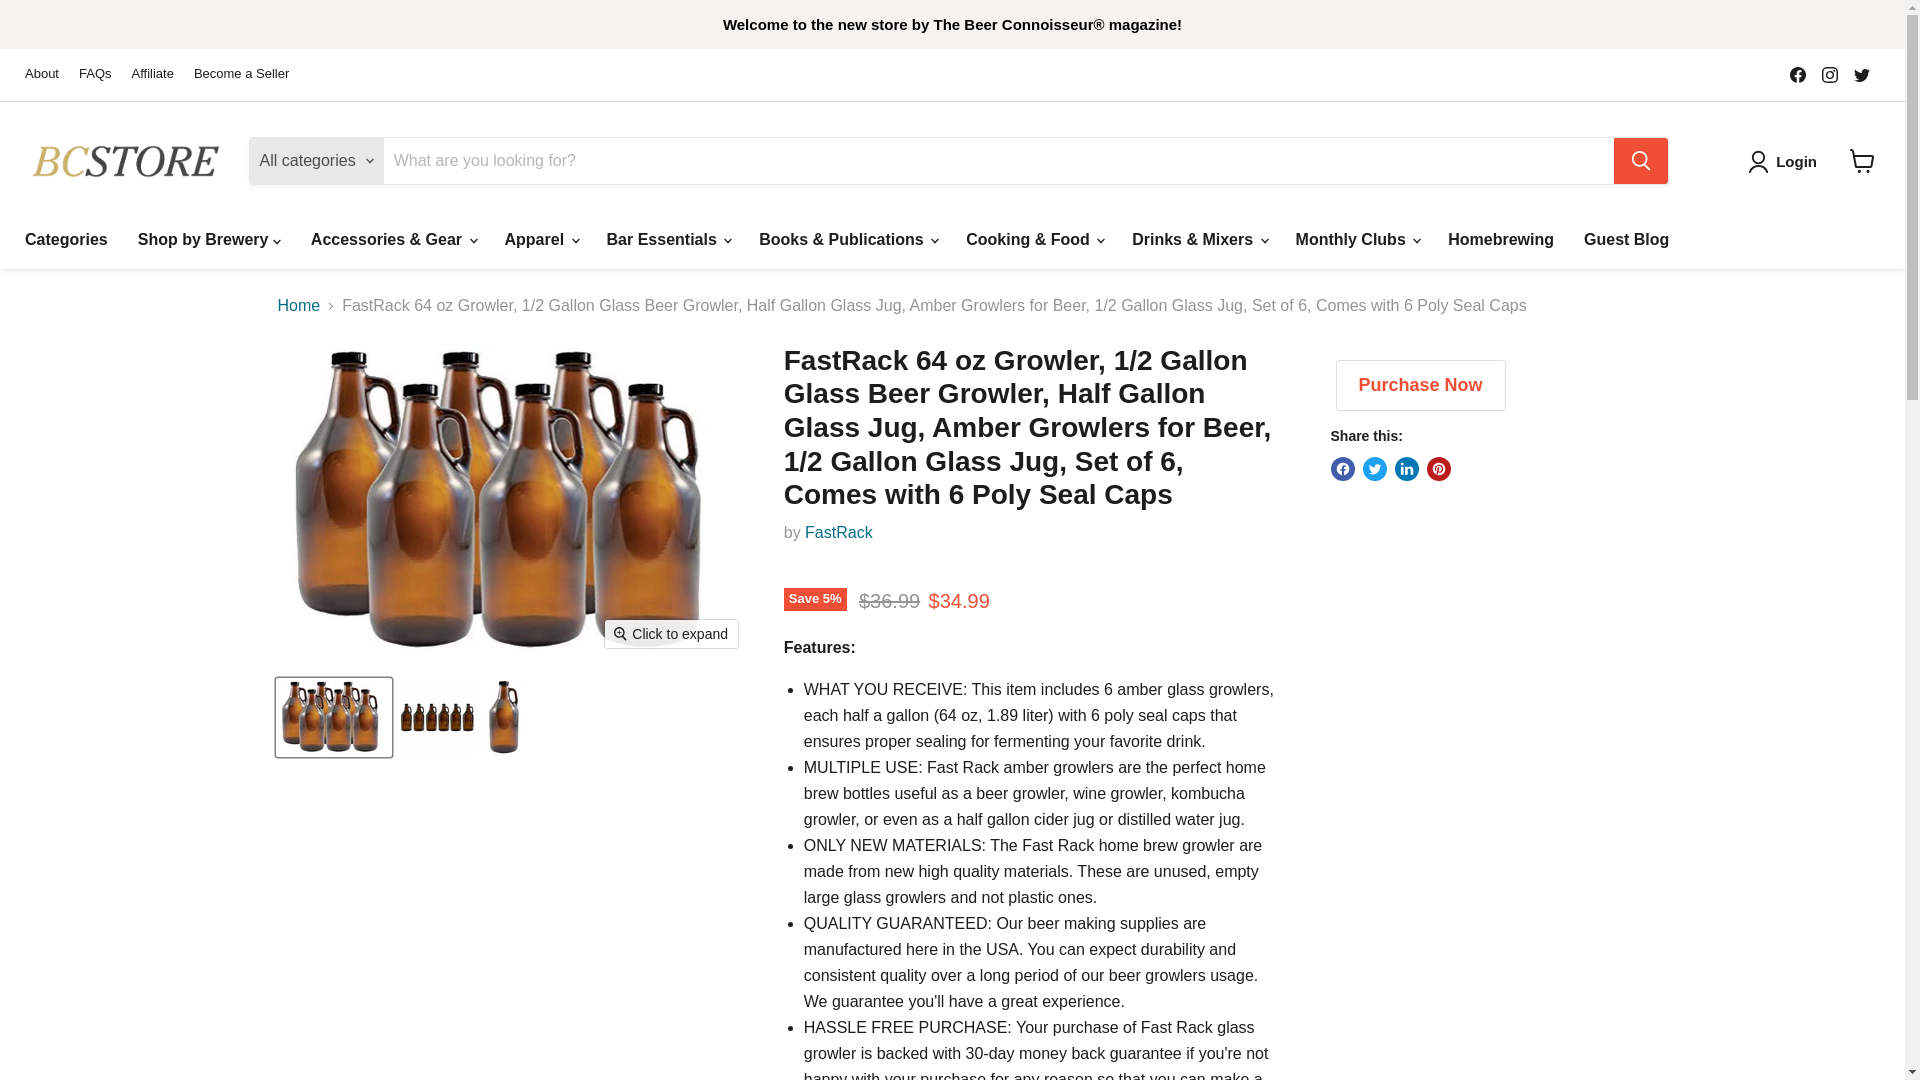 The width and height of the screenshot is (1920, 1080). I want to click on Find us on Twitter, so click(1861, 74).